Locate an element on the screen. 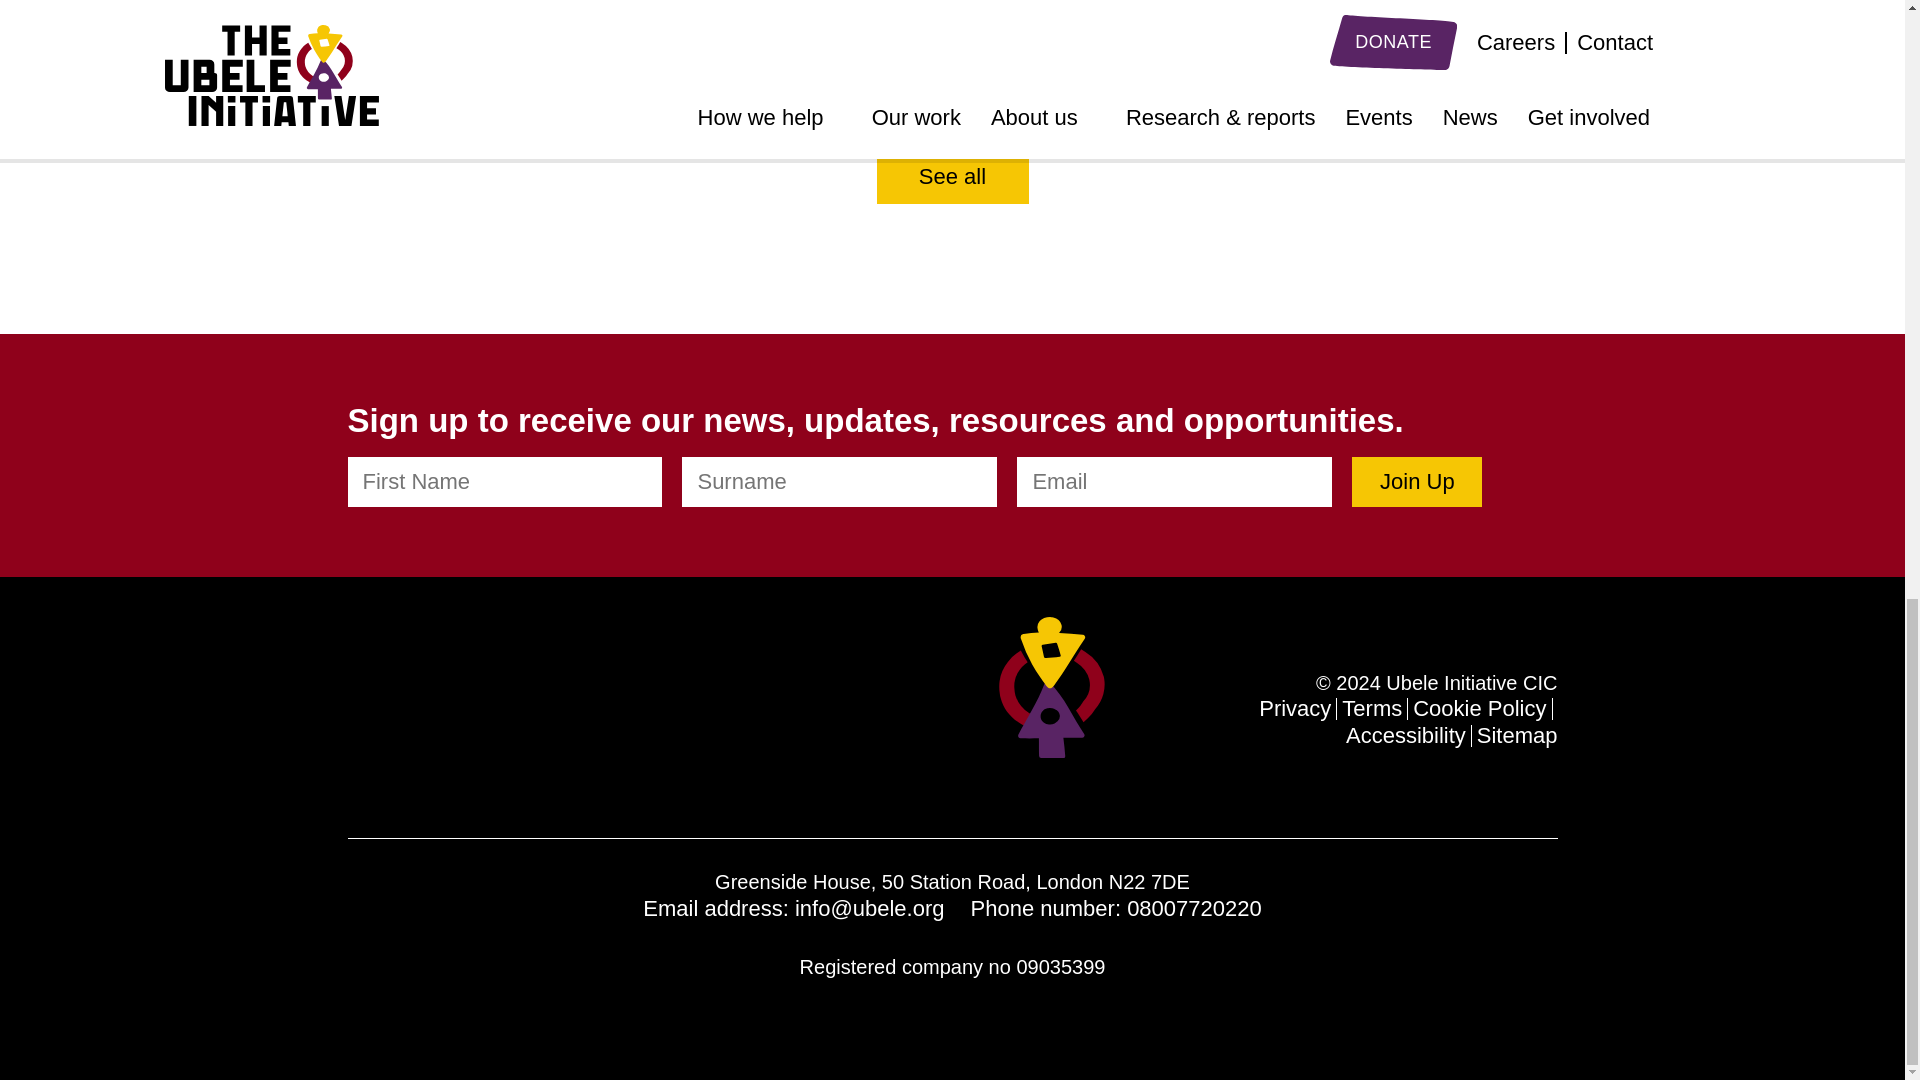 The height and width of the screenshot is (1080, 1920). The Ubele Initiative Linkedin page is located at coordinates (360, 715).